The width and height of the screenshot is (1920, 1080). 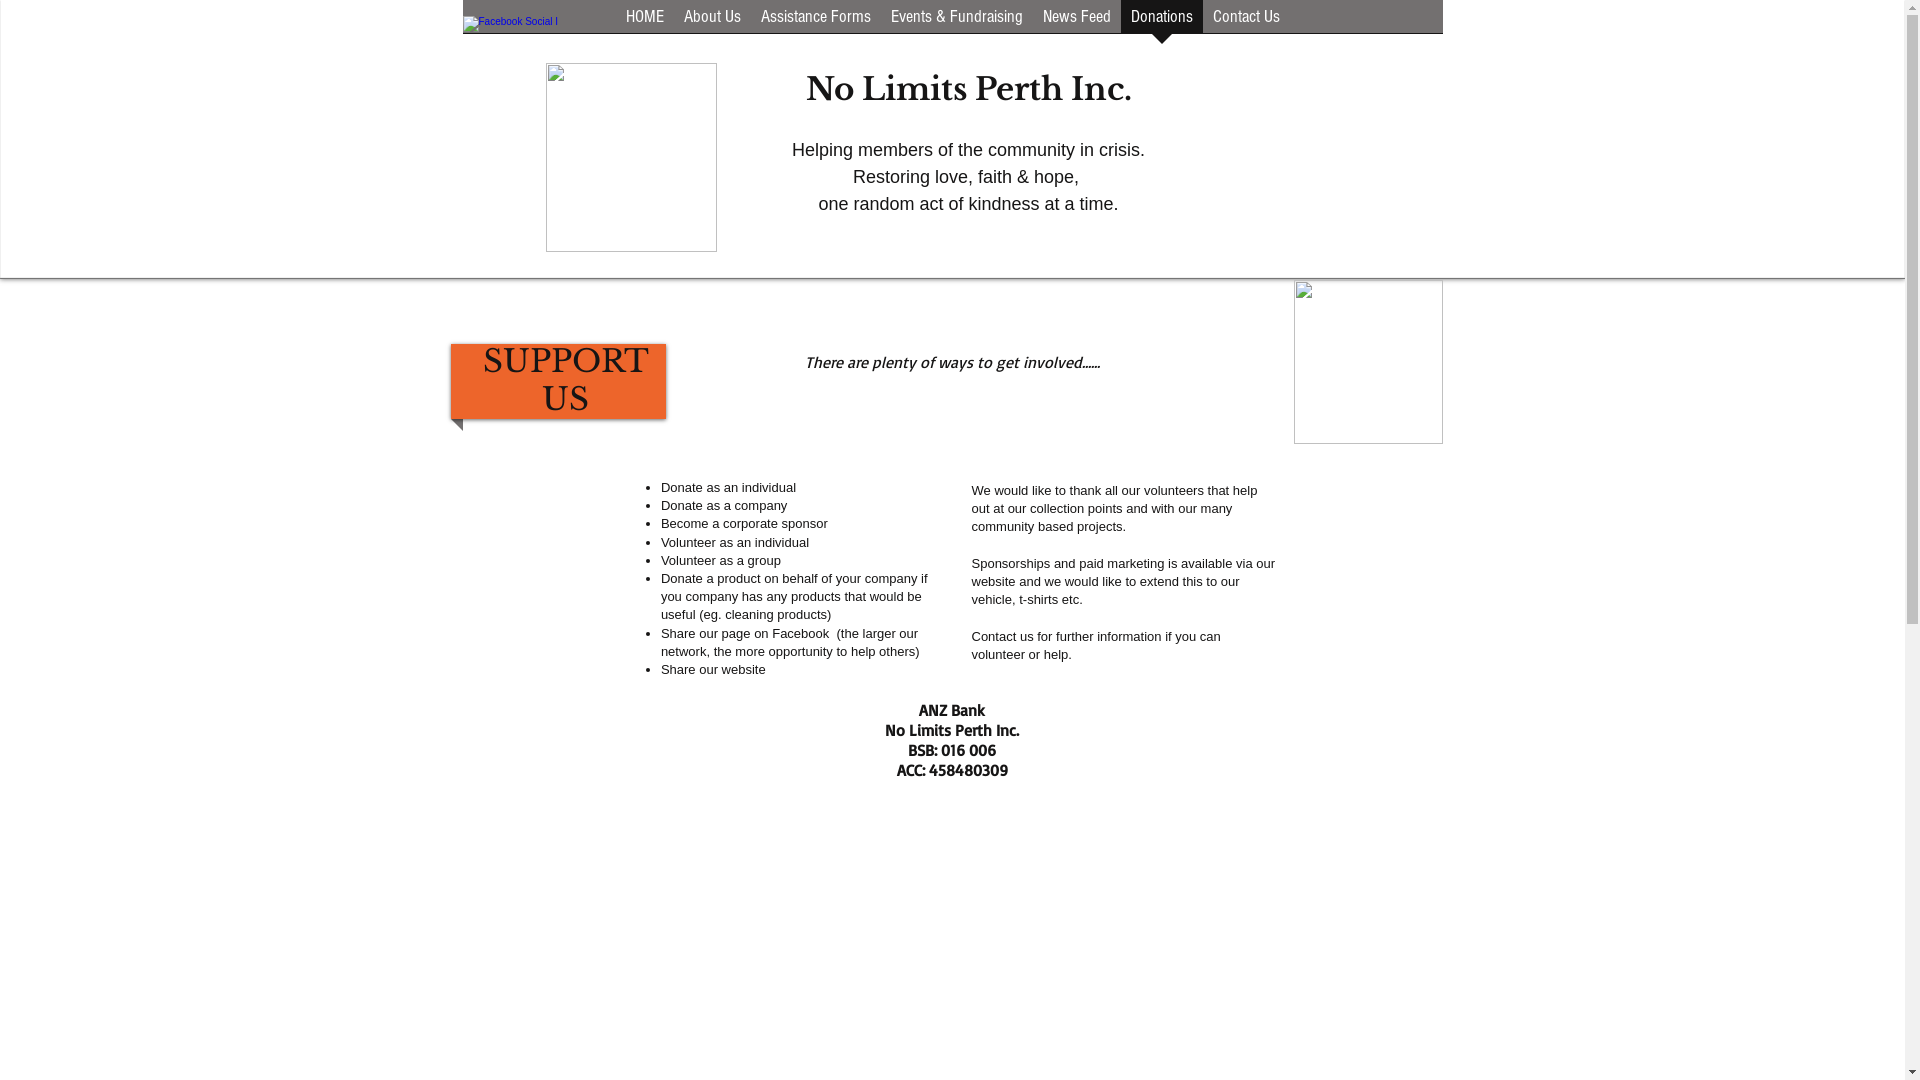 What do you see at coordinates (712, 23) in the screenshot?
I see `About Us` at bounding box center [712, 23].